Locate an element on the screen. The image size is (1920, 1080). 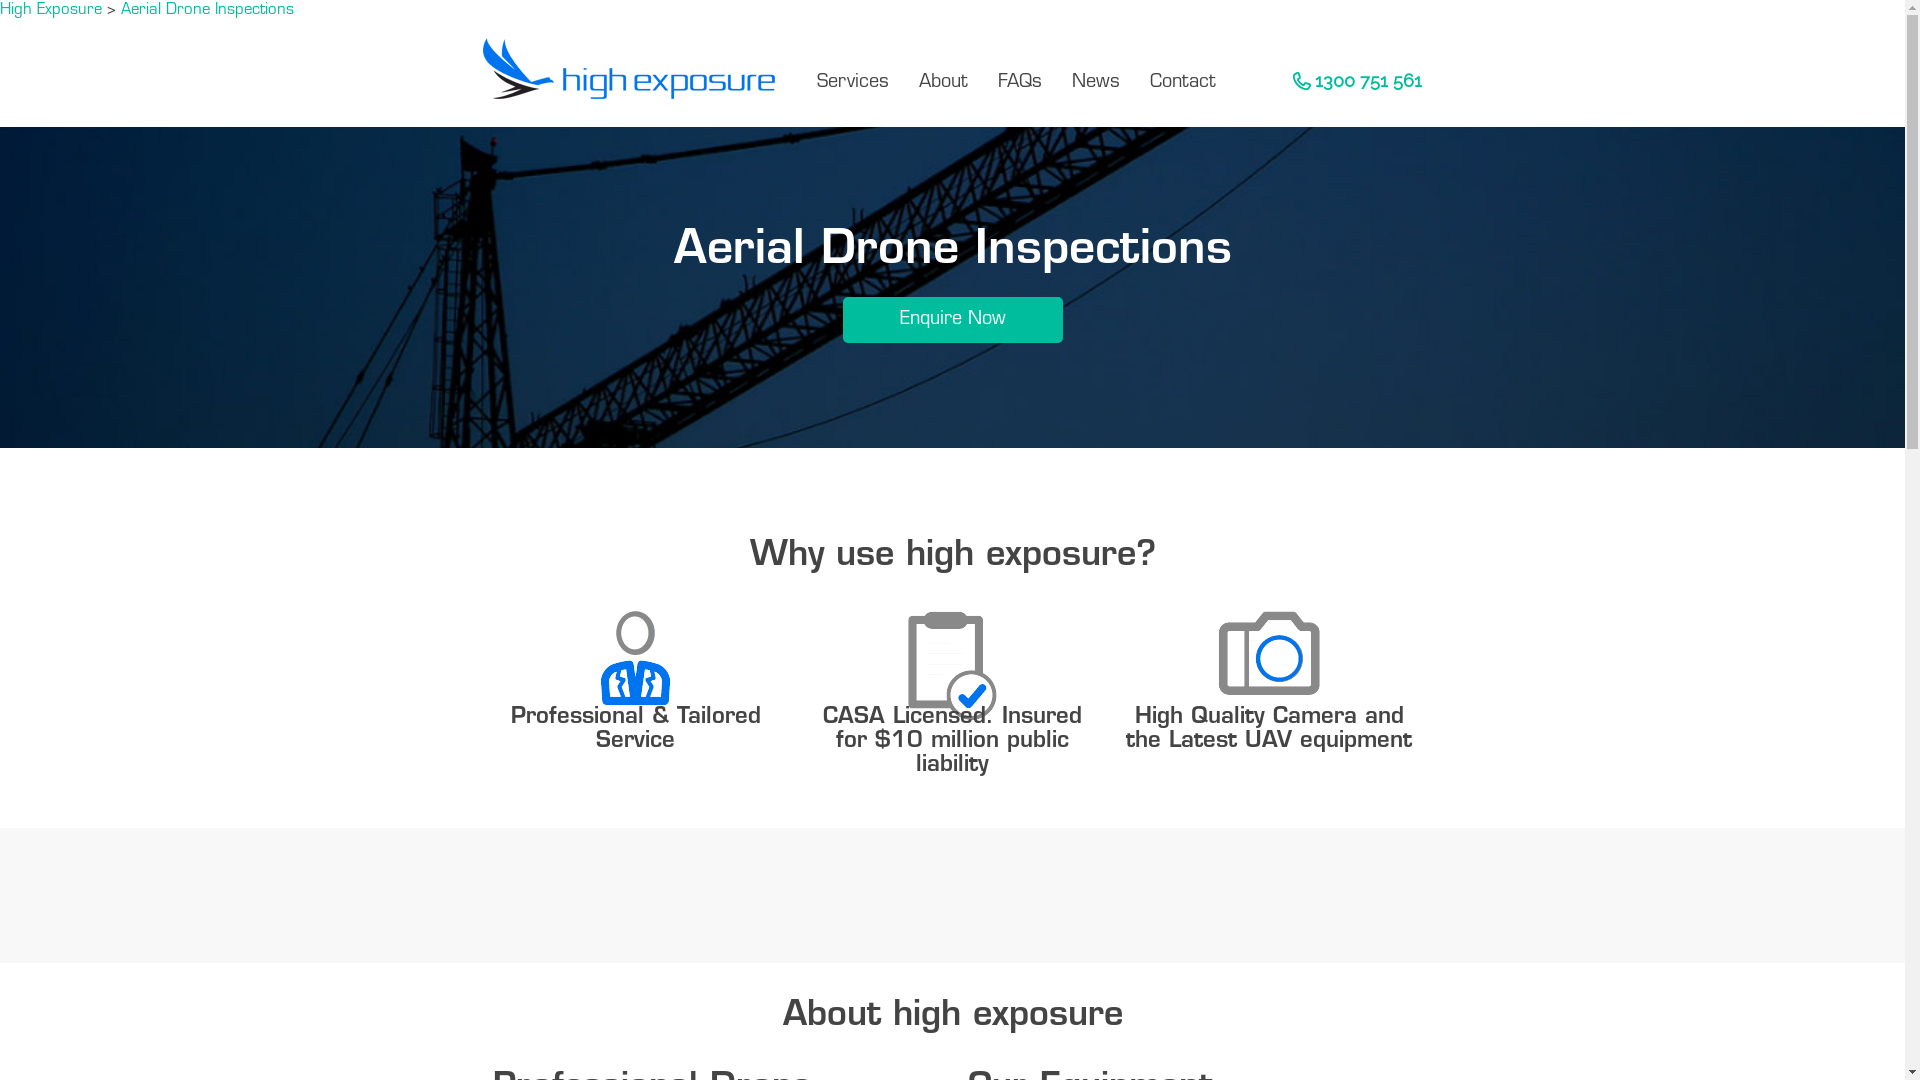
About is located at coordinates (944, 82).